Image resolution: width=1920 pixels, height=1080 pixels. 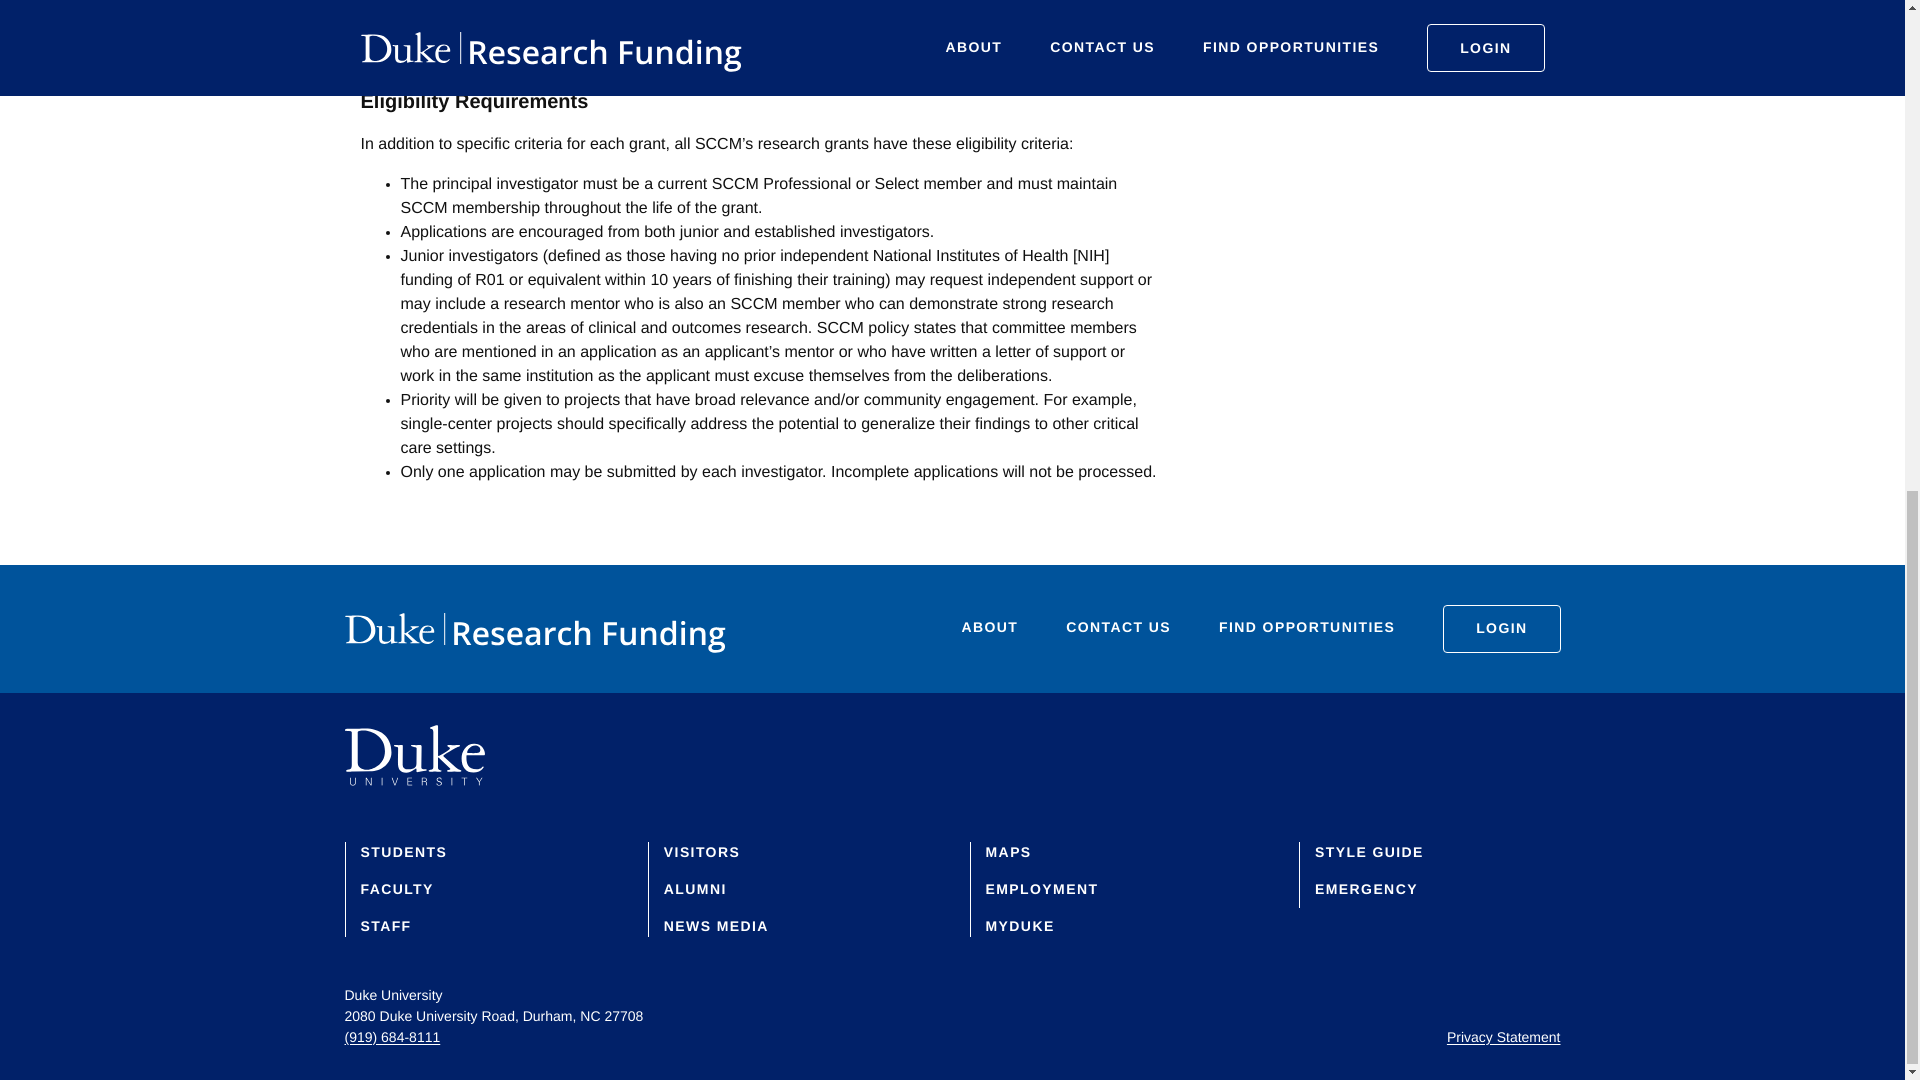 I want to click on EMERGENCY, so click(x=1366, y=889).